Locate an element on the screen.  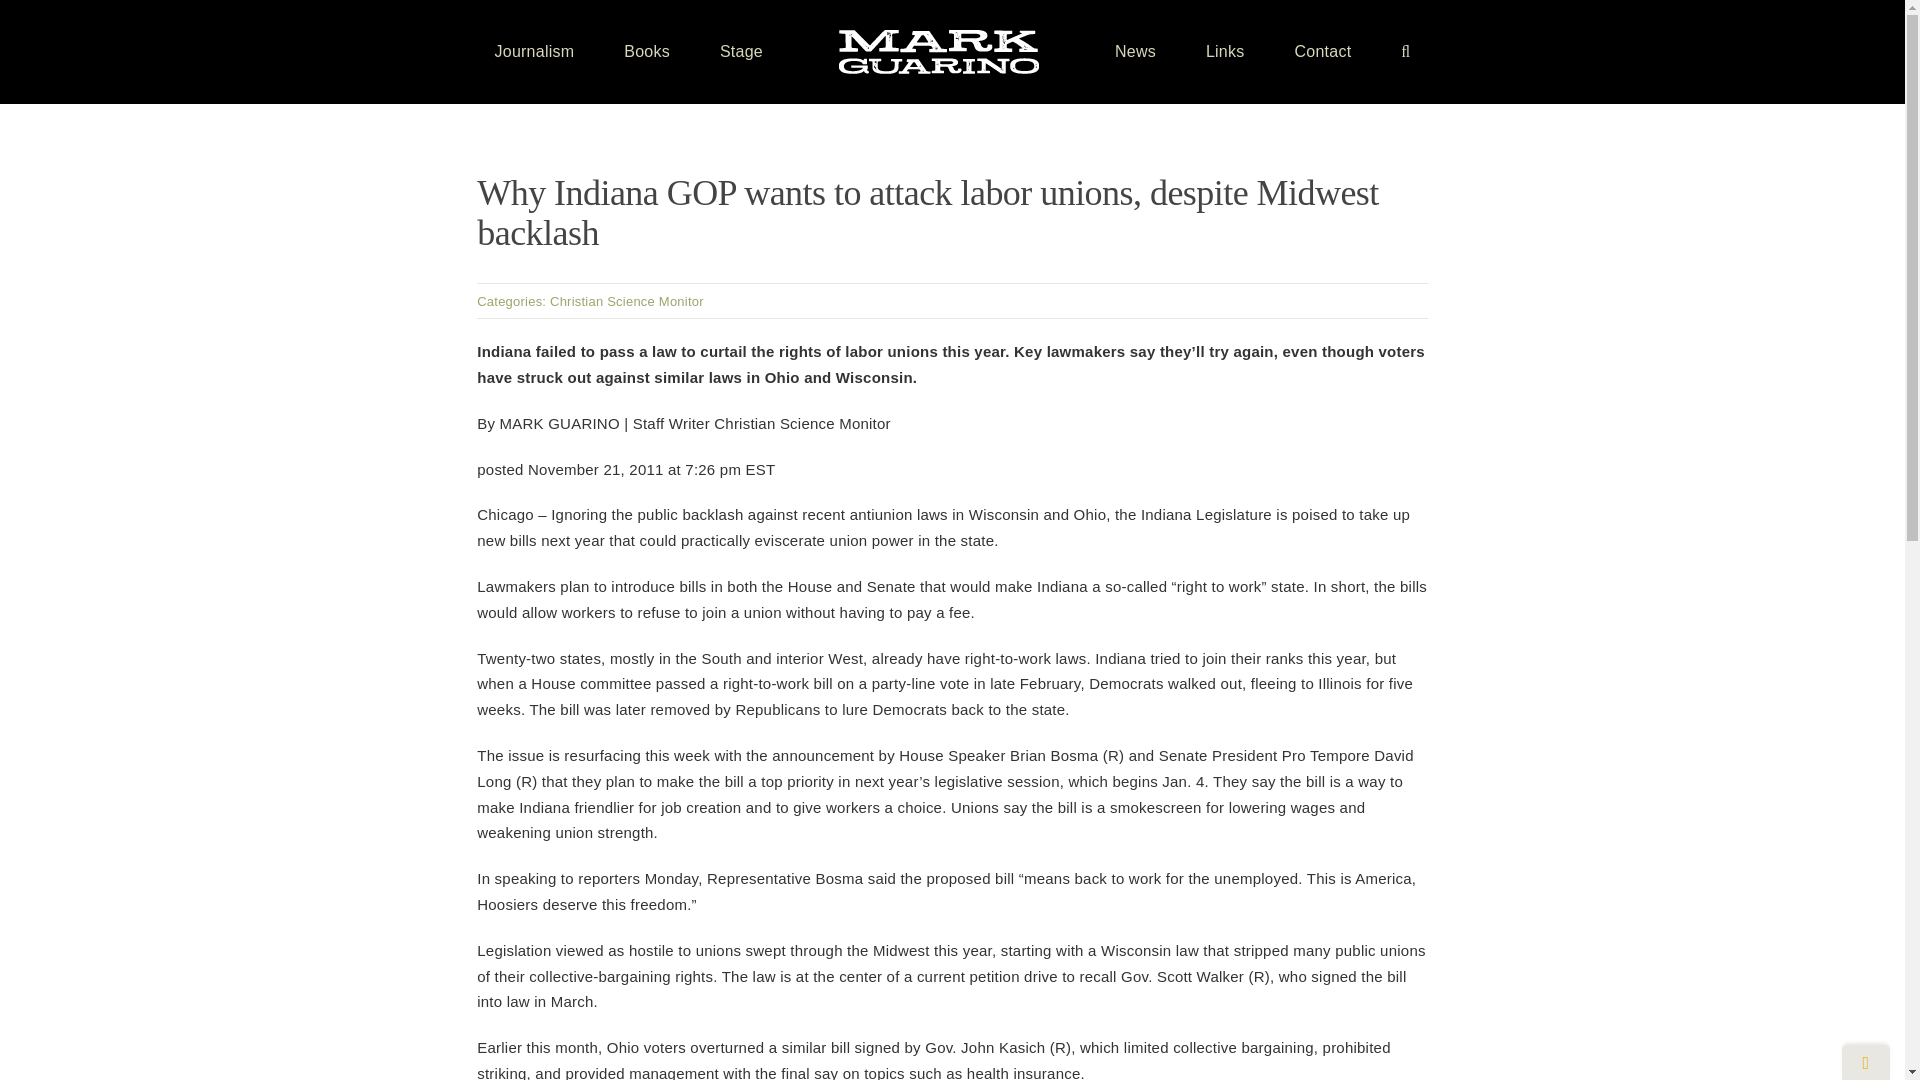
Contact is located at coordinates (1322, 52).